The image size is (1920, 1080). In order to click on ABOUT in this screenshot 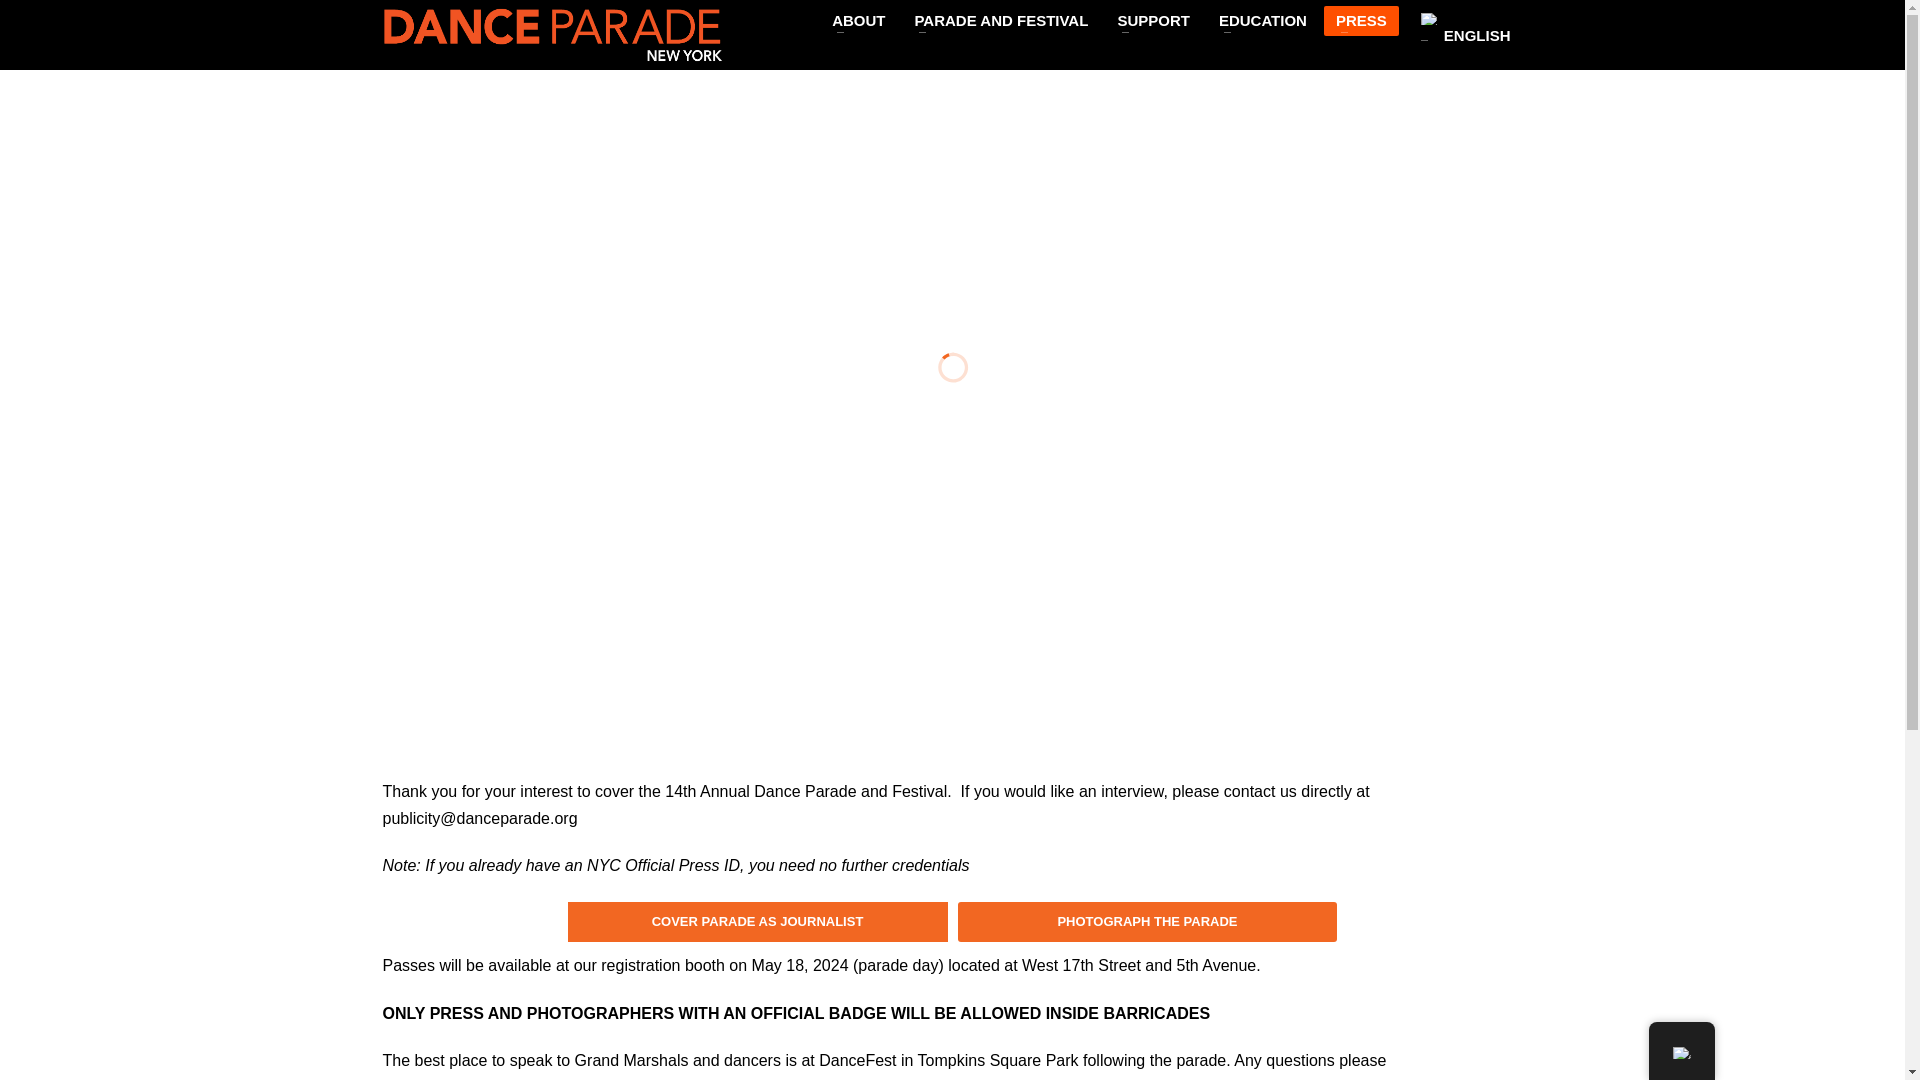, I will do `click(858, 20)`.